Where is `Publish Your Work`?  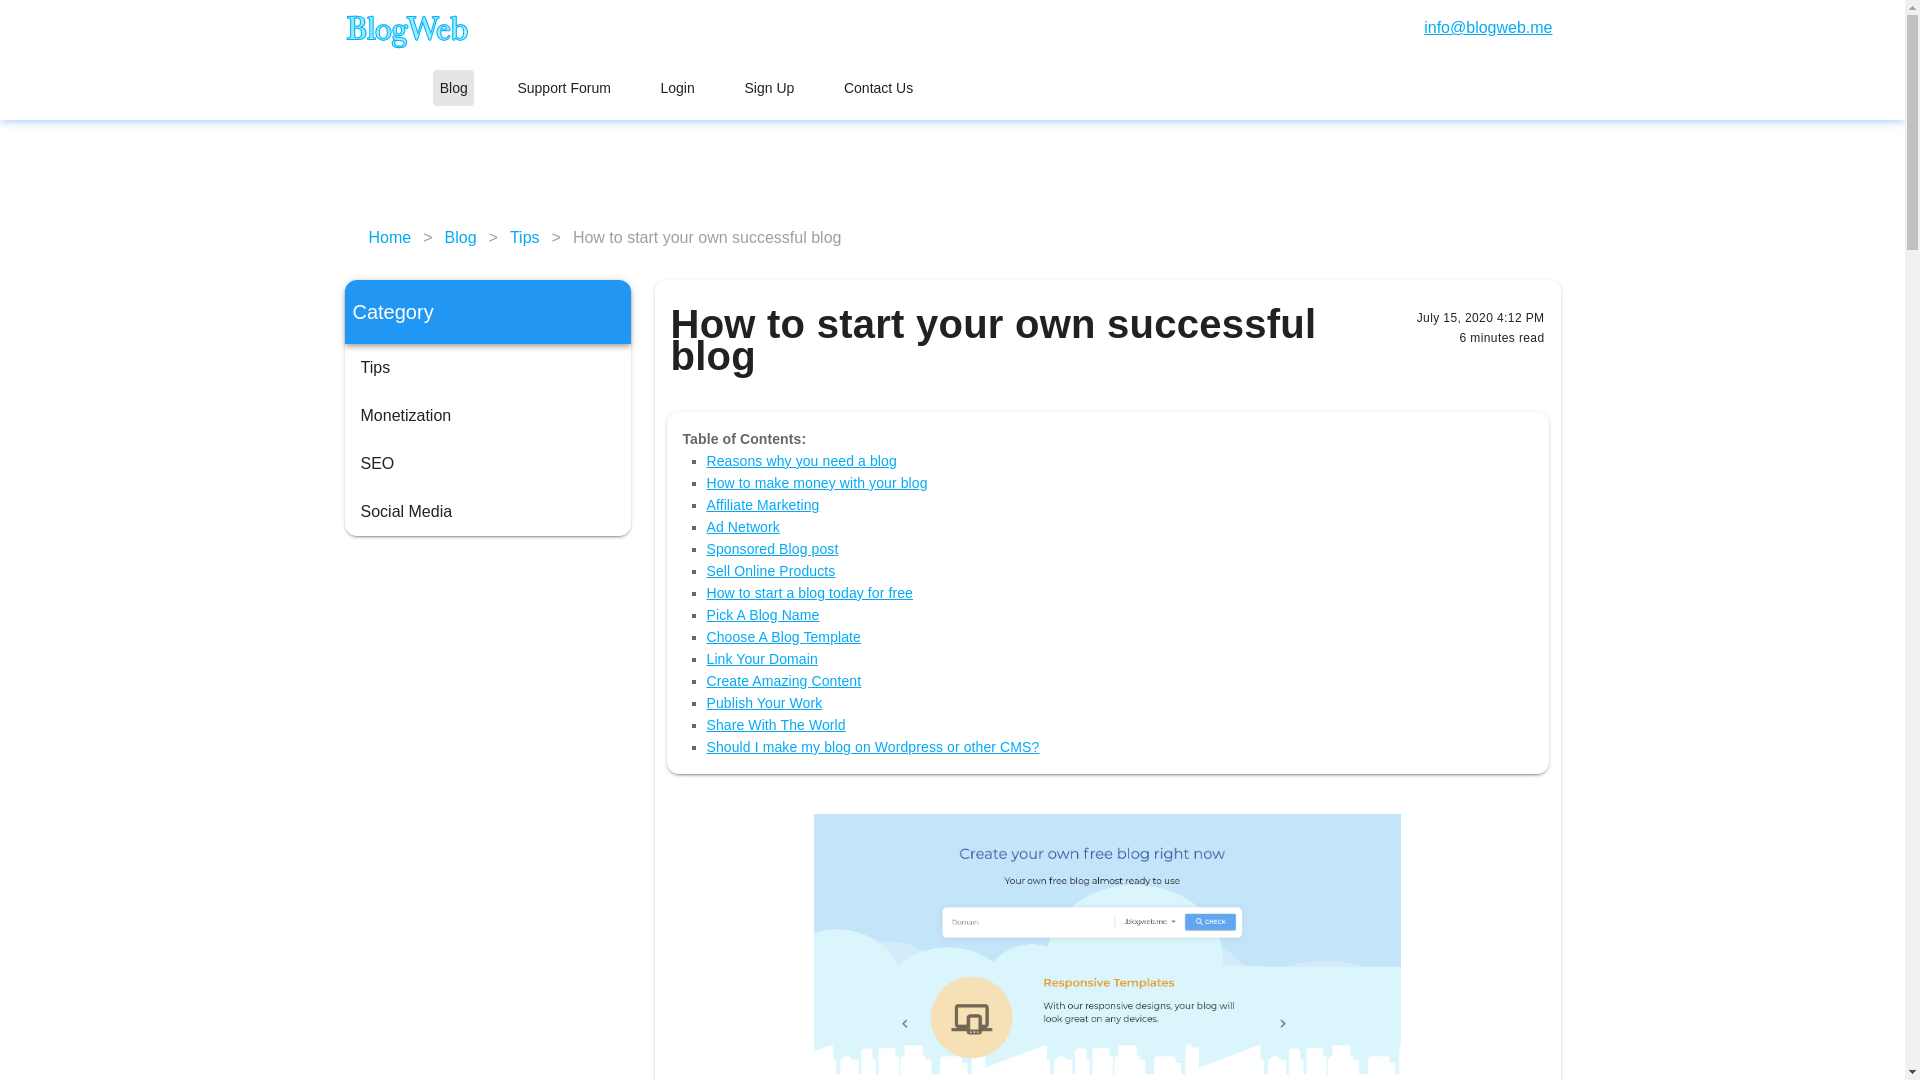 Publish Your Work is located at coordinates (810, 592).